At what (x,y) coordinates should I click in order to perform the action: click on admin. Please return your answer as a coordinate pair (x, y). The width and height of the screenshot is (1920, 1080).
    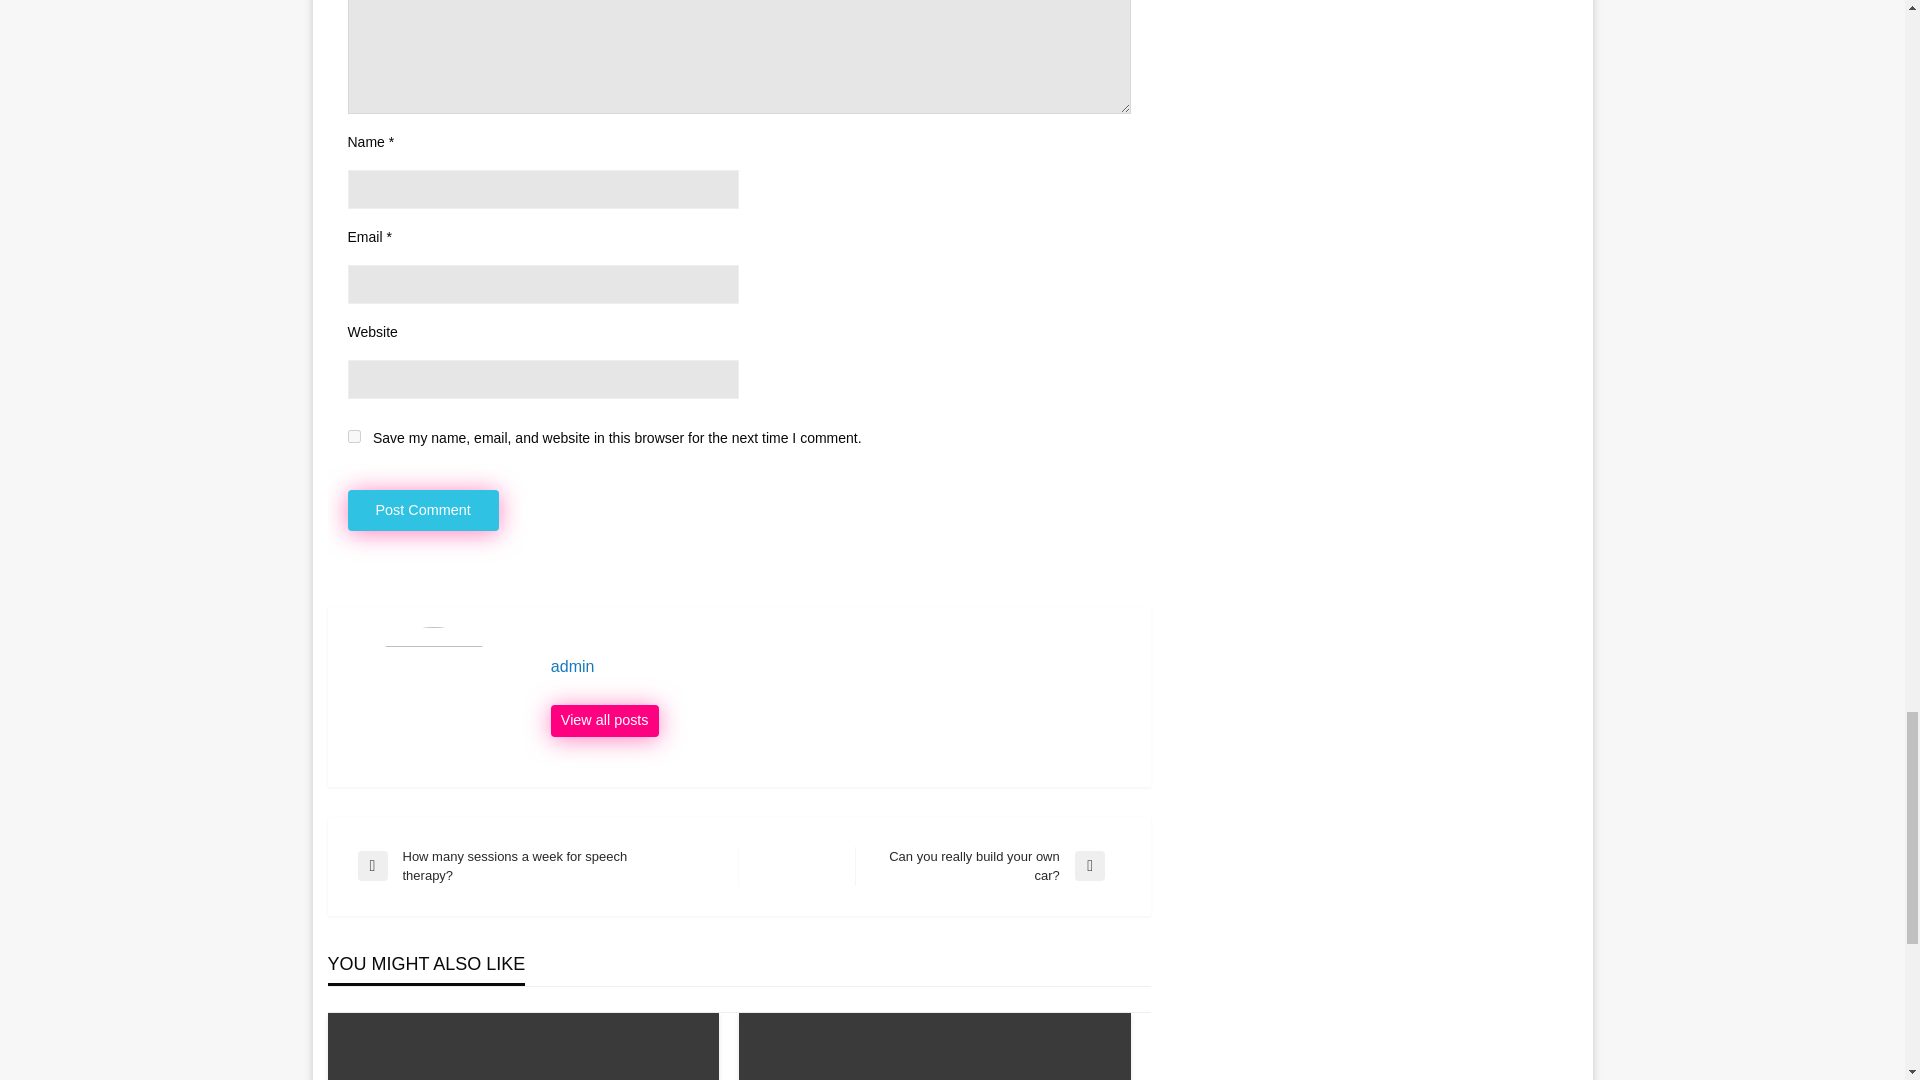
    Looking at the image, I should click on (604, 720).